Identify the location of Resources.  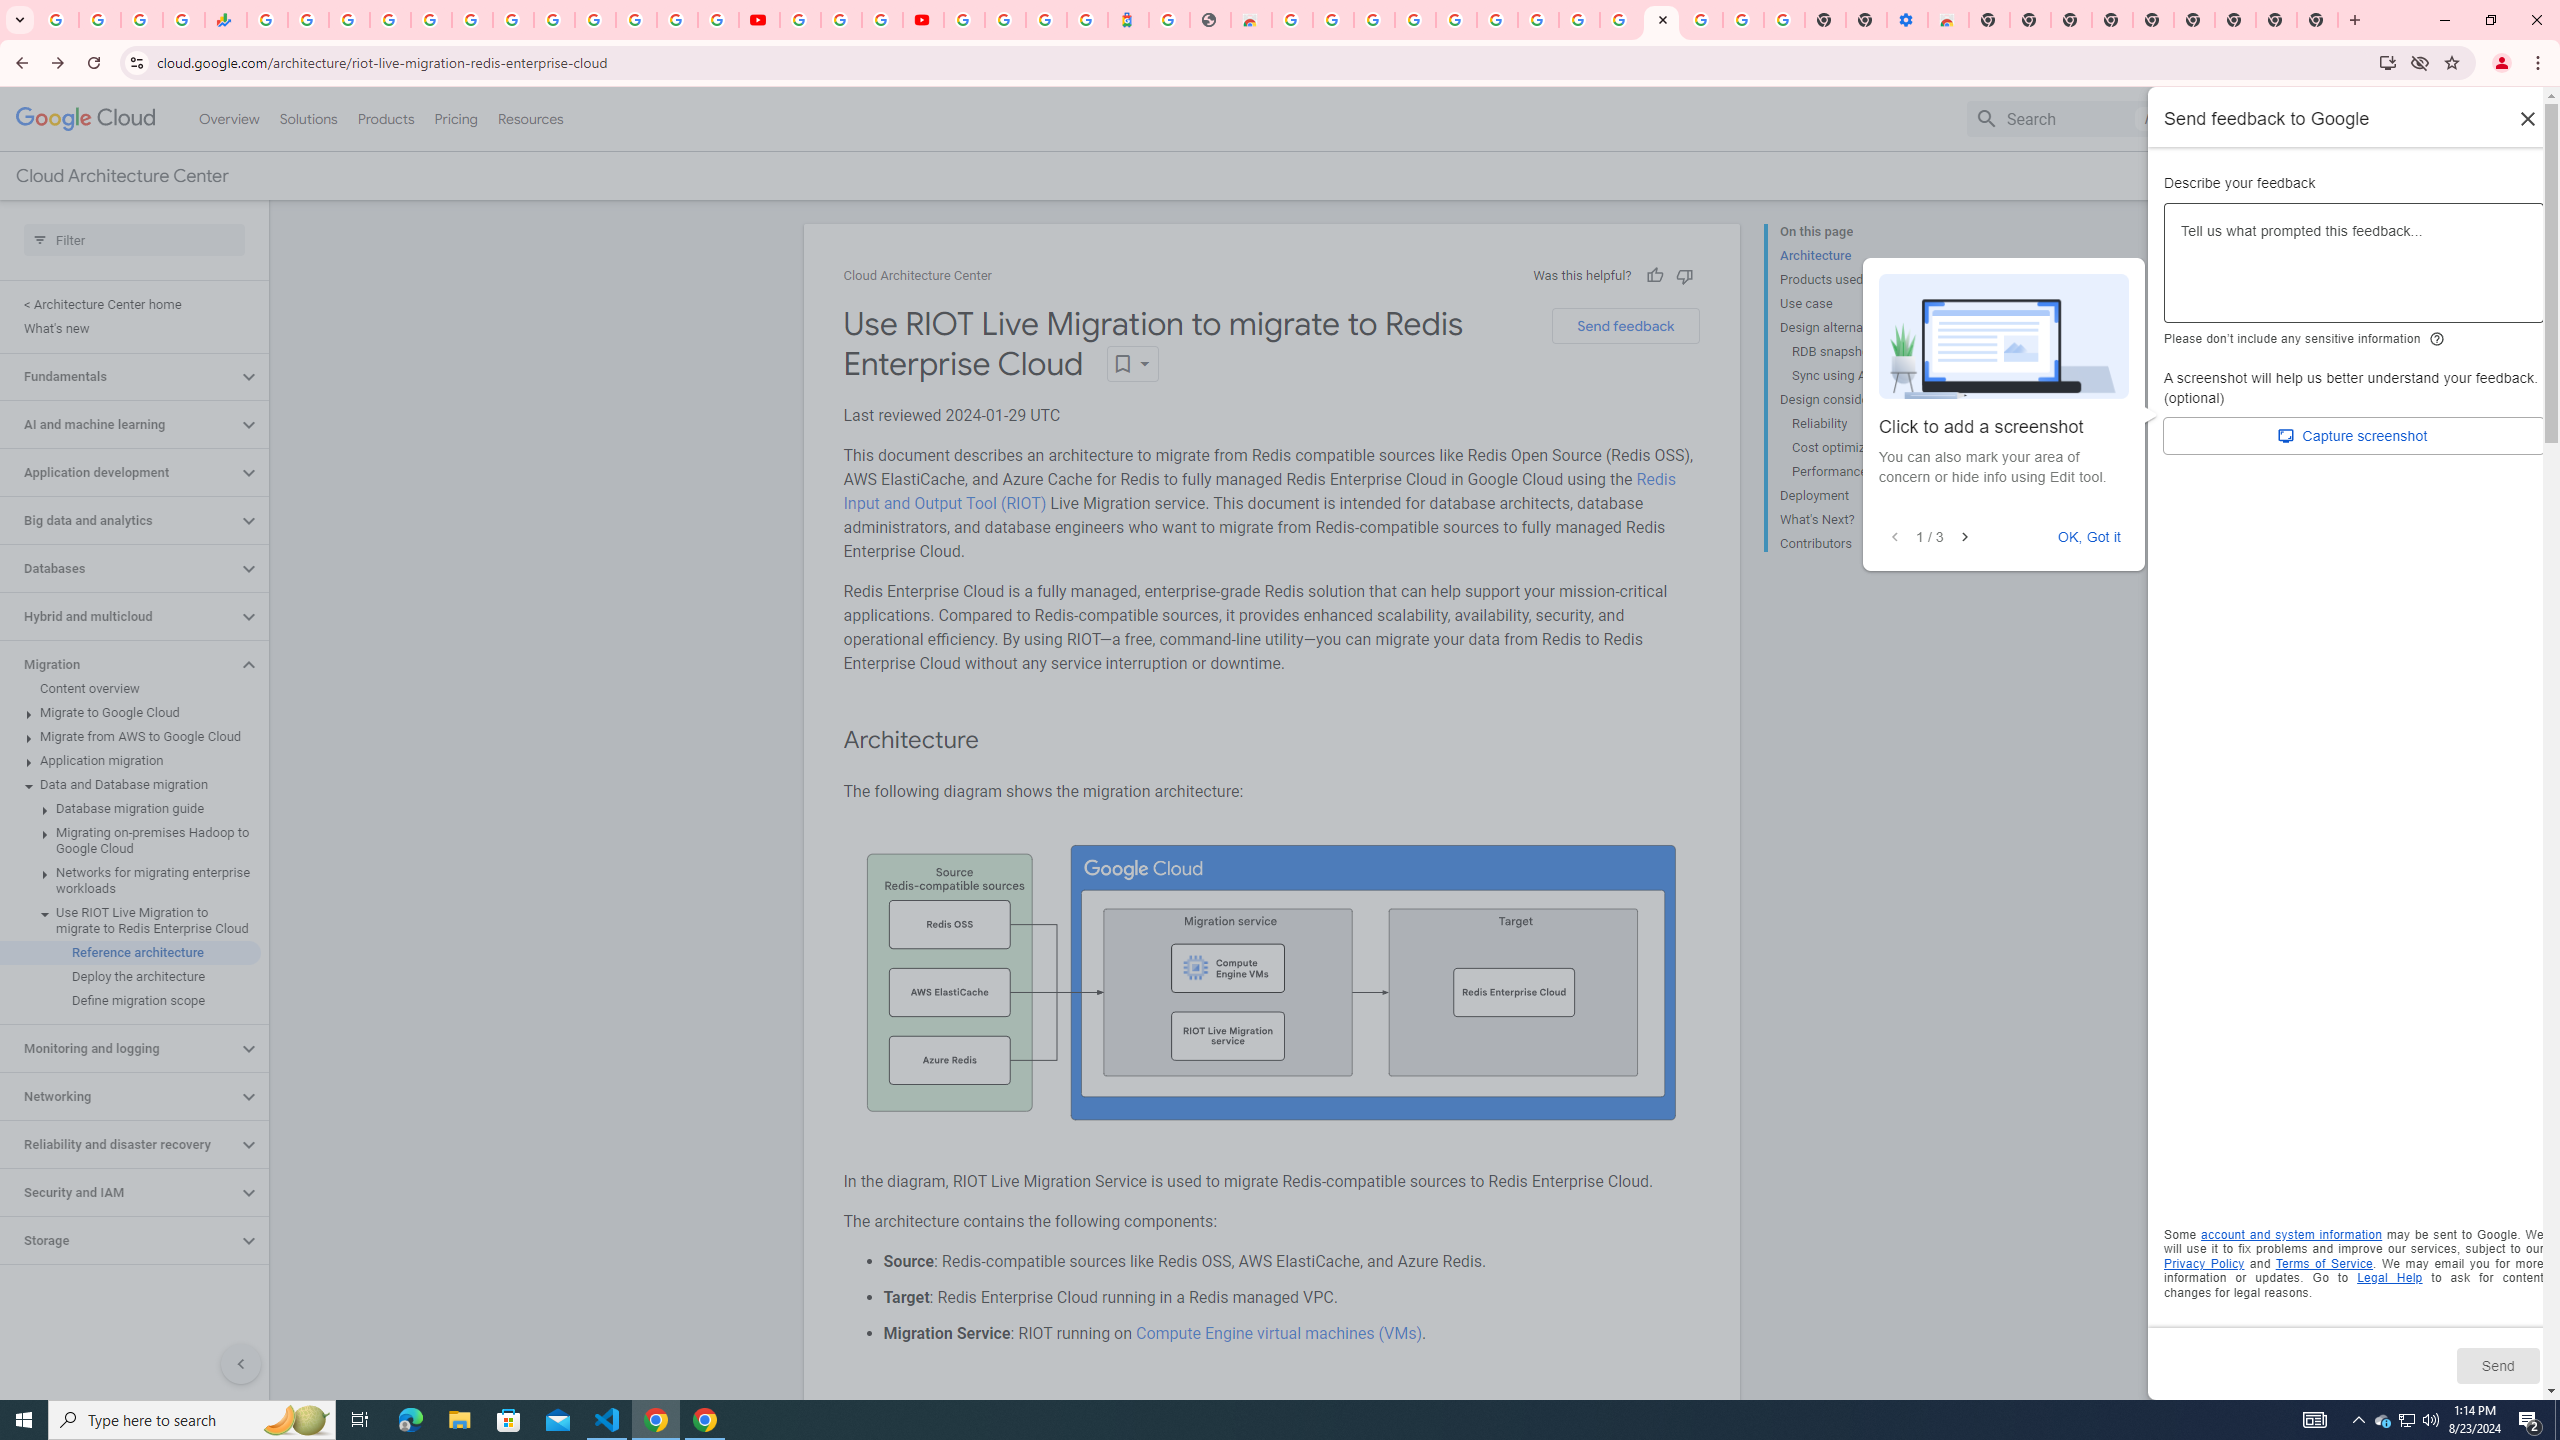
(530, 118).